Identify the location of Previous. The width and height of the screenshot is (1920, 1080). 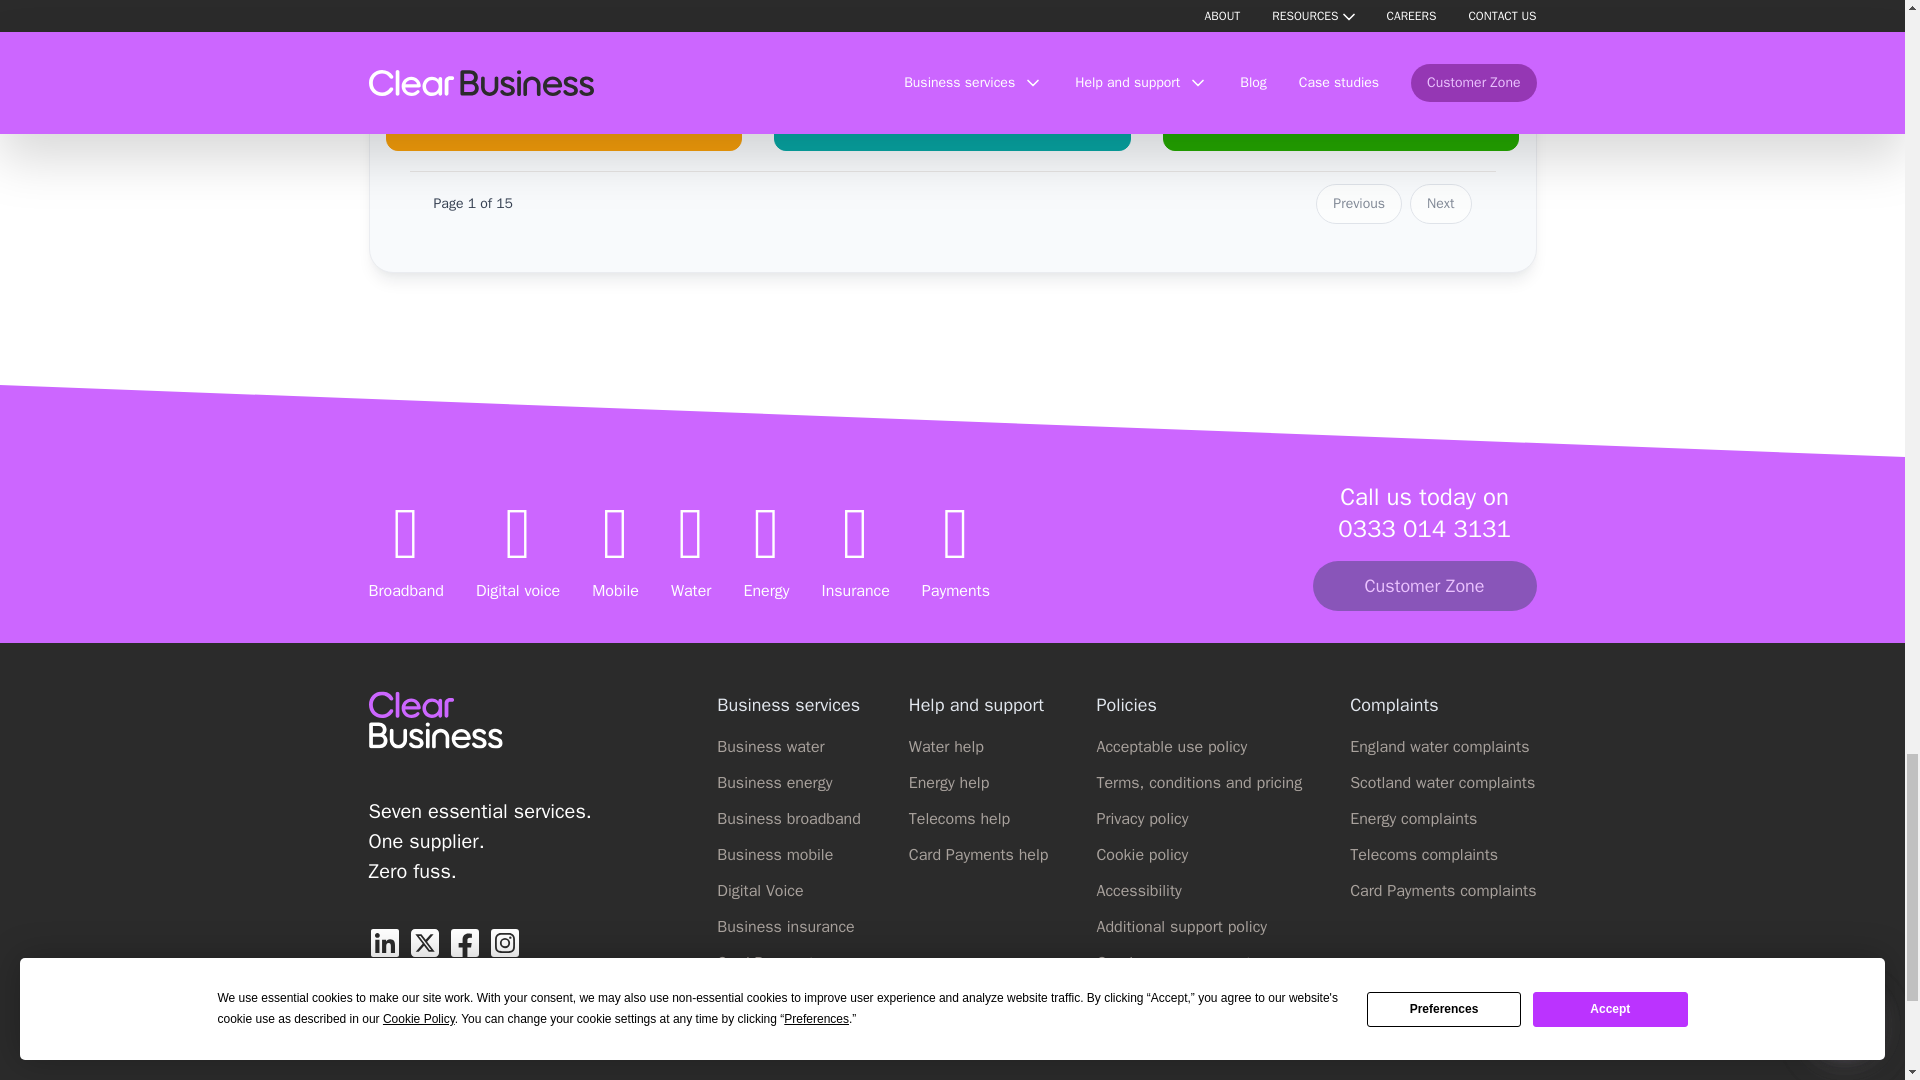
(1358, 203).